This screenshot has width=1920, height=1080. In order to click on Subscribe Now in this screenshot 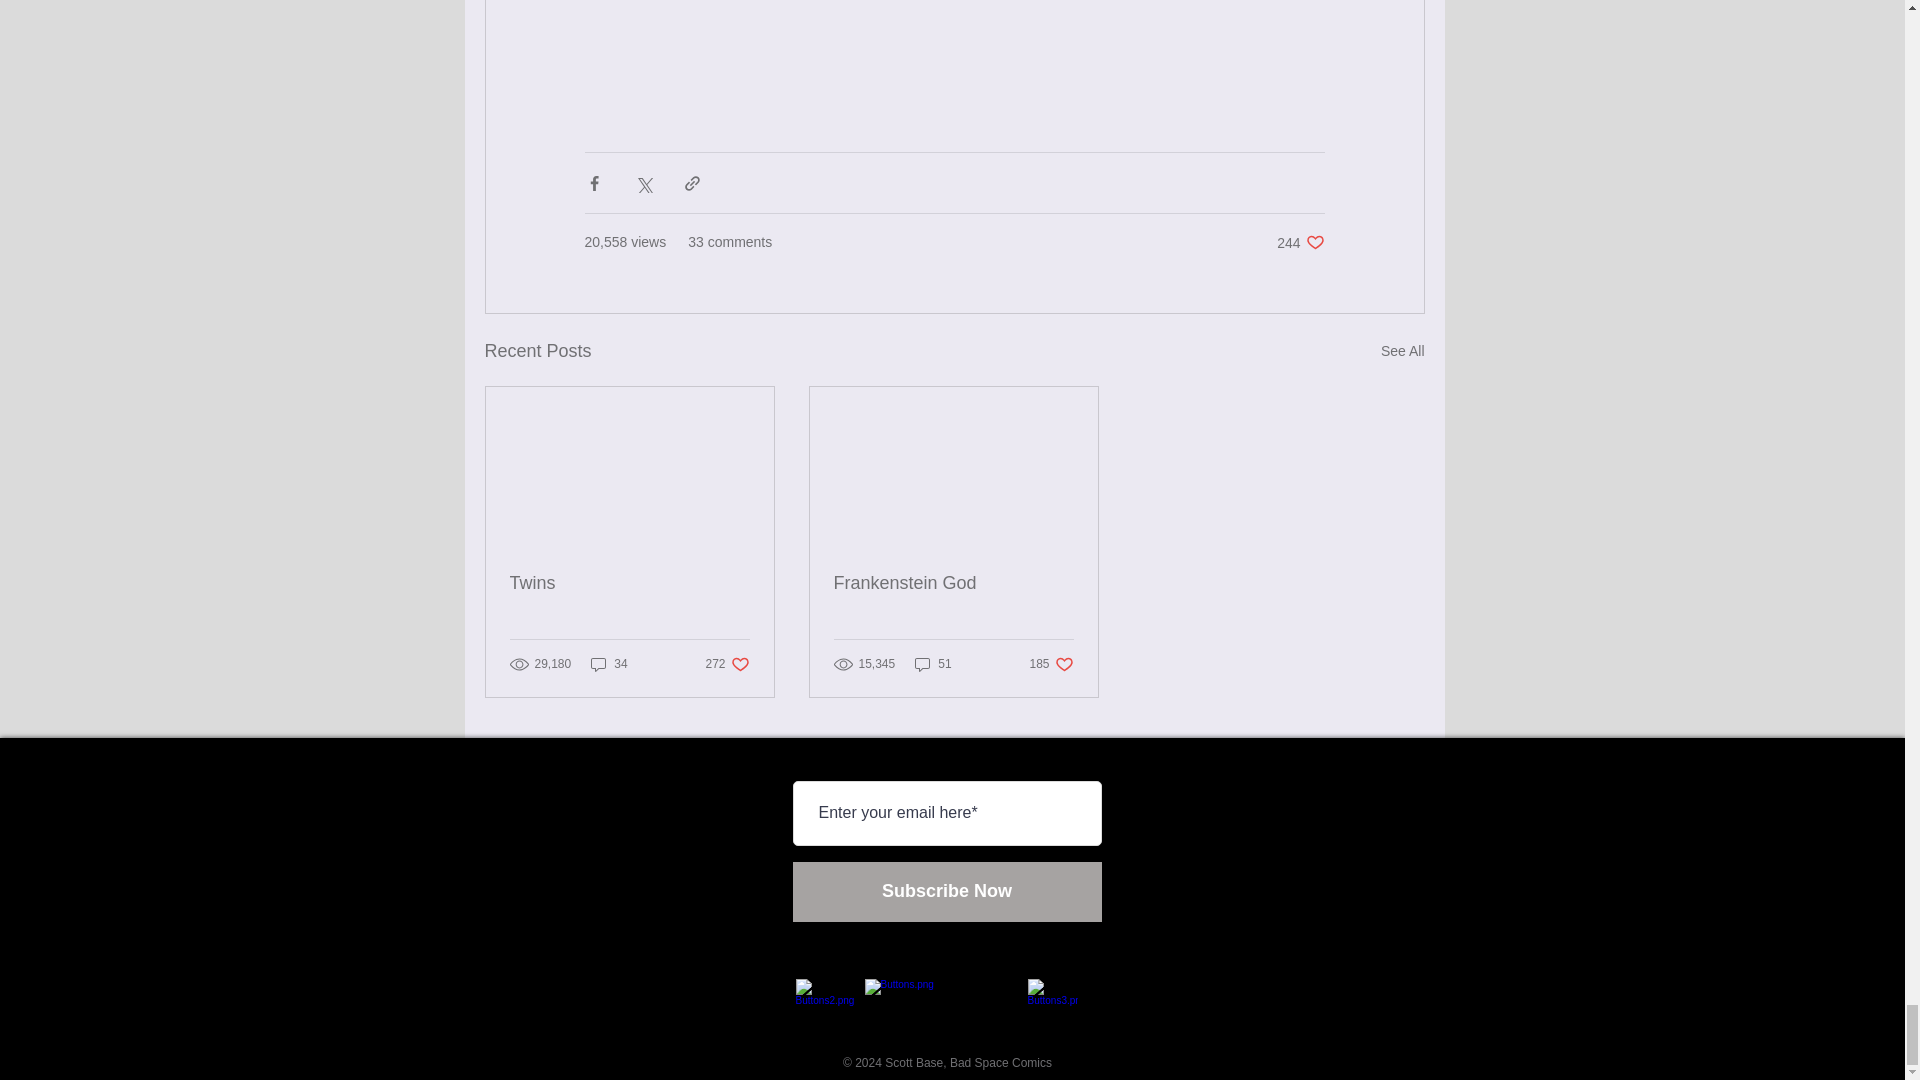, I will do `click(1402, 351)`.